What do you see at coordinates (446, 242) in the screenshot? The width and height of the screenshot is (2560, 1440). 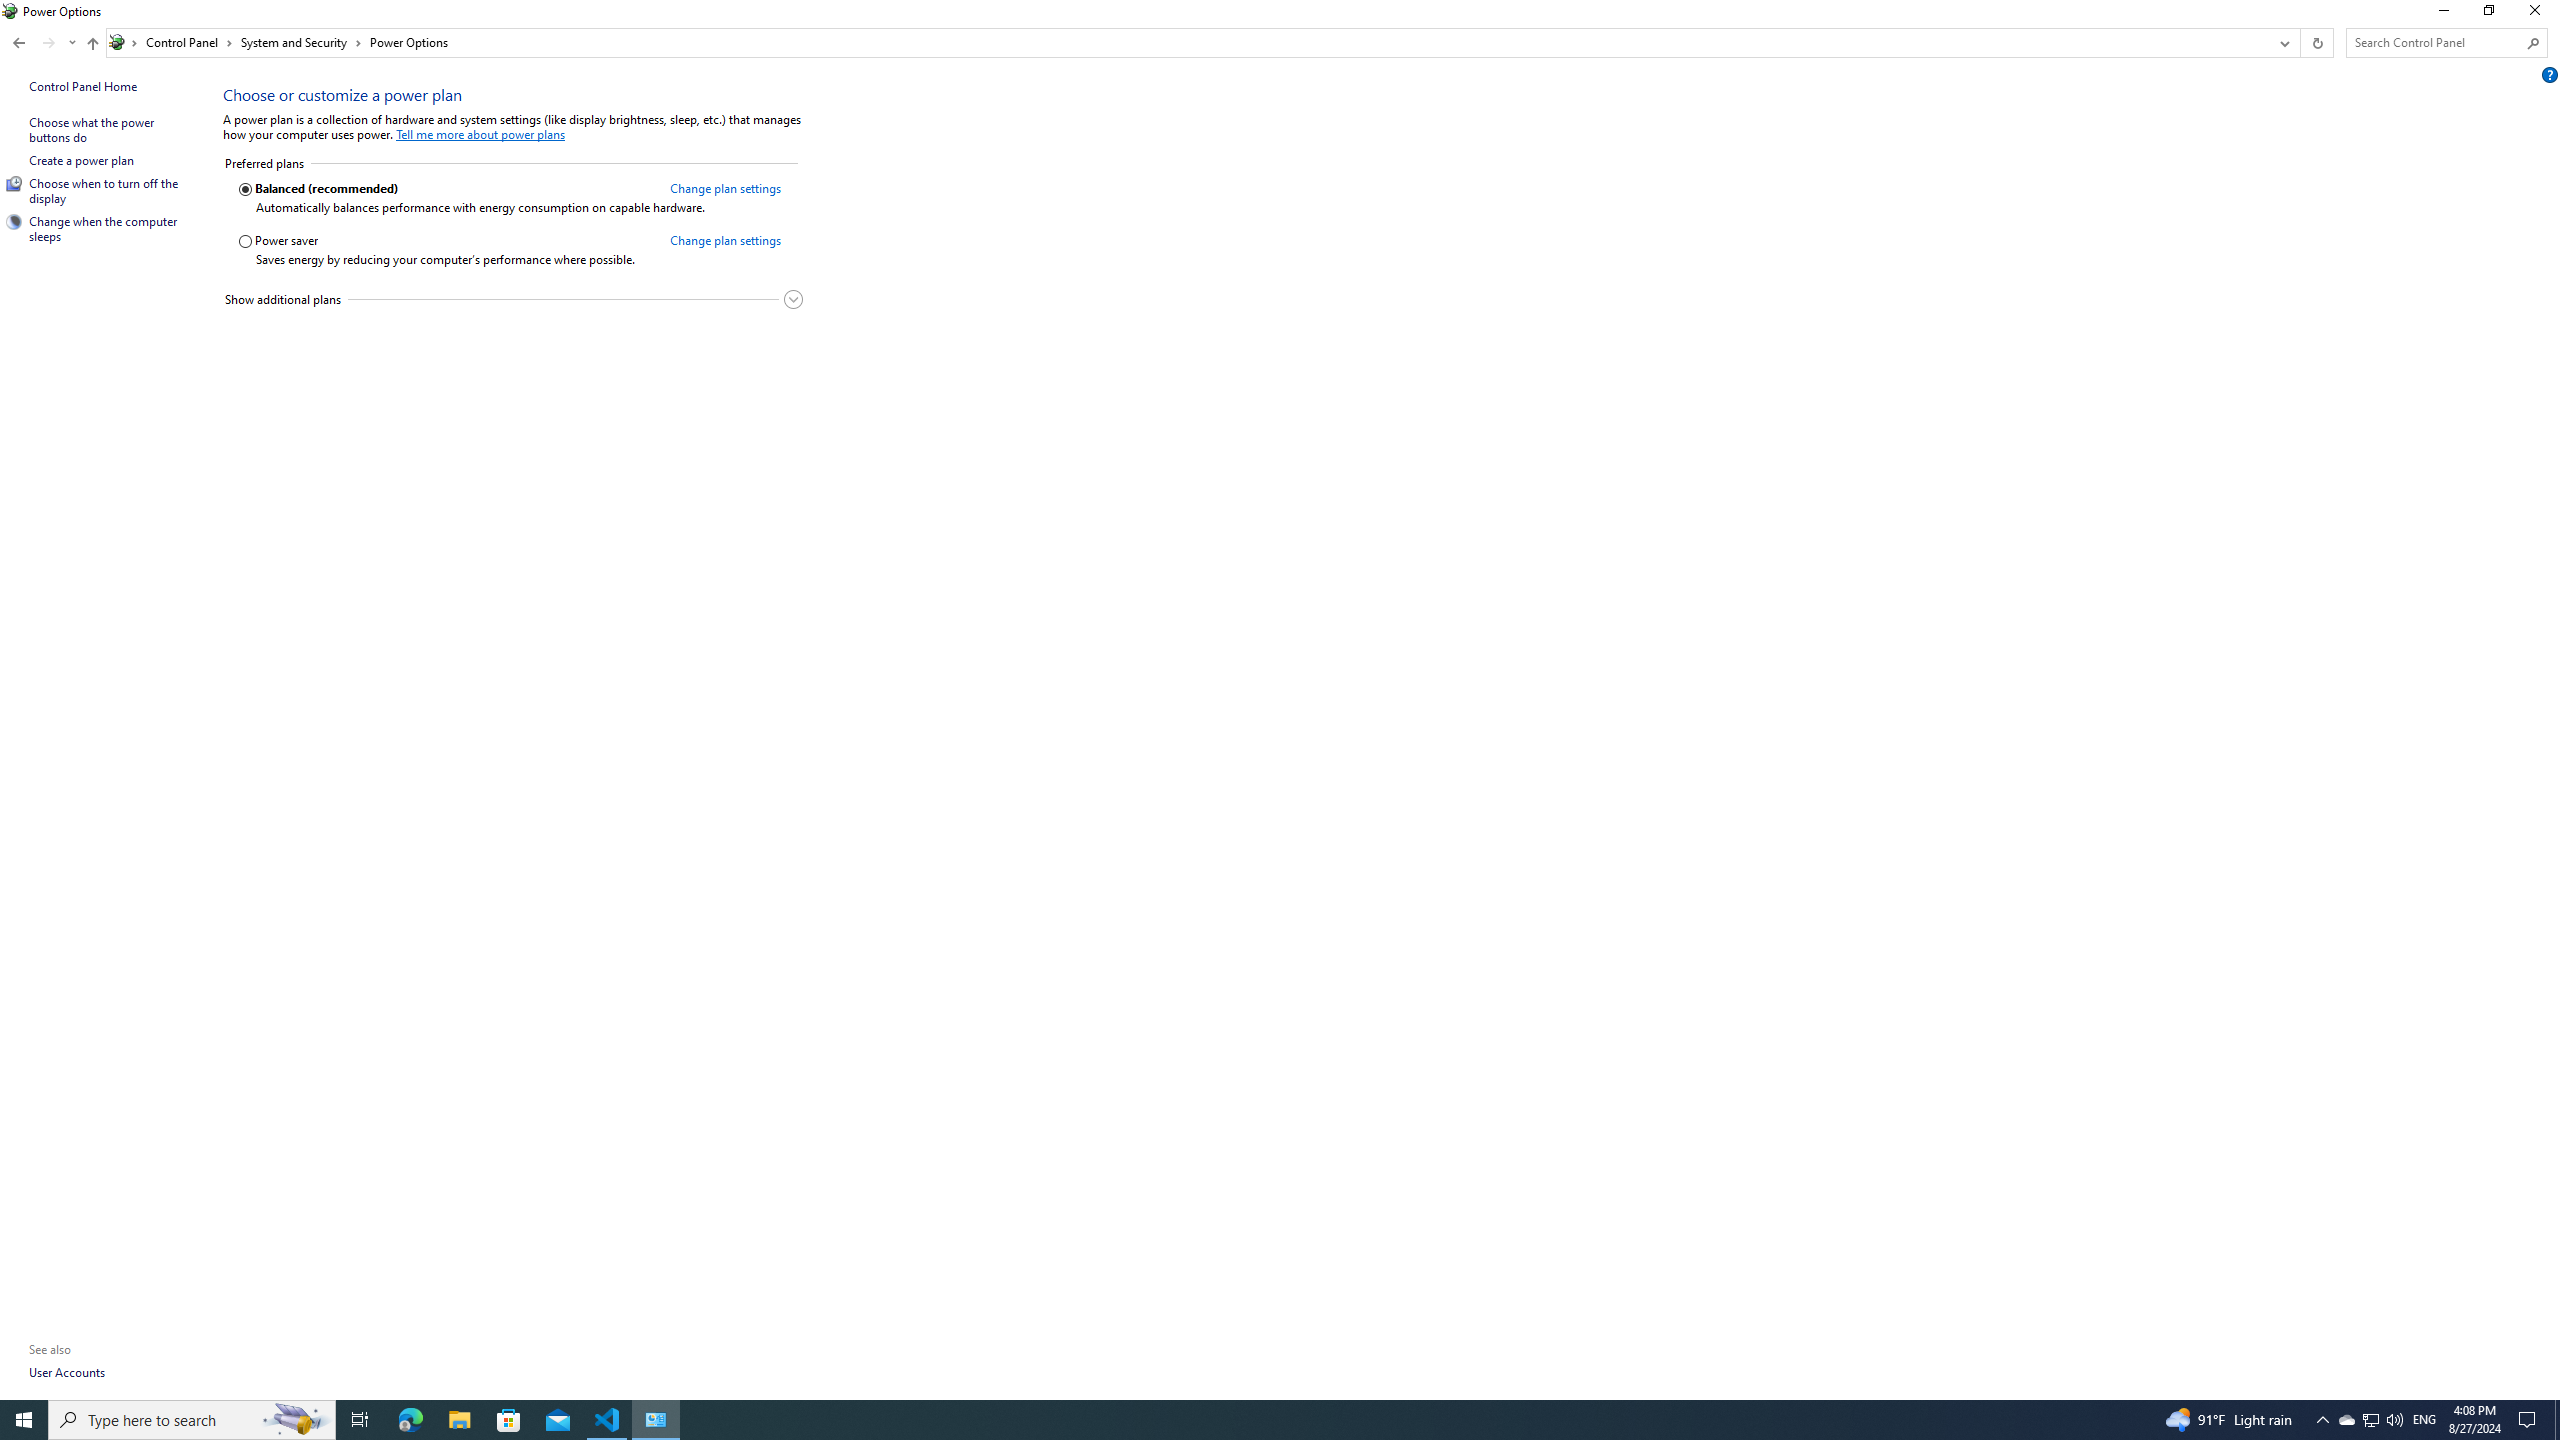 I see `Power saver` at bounding box center [446, 242].